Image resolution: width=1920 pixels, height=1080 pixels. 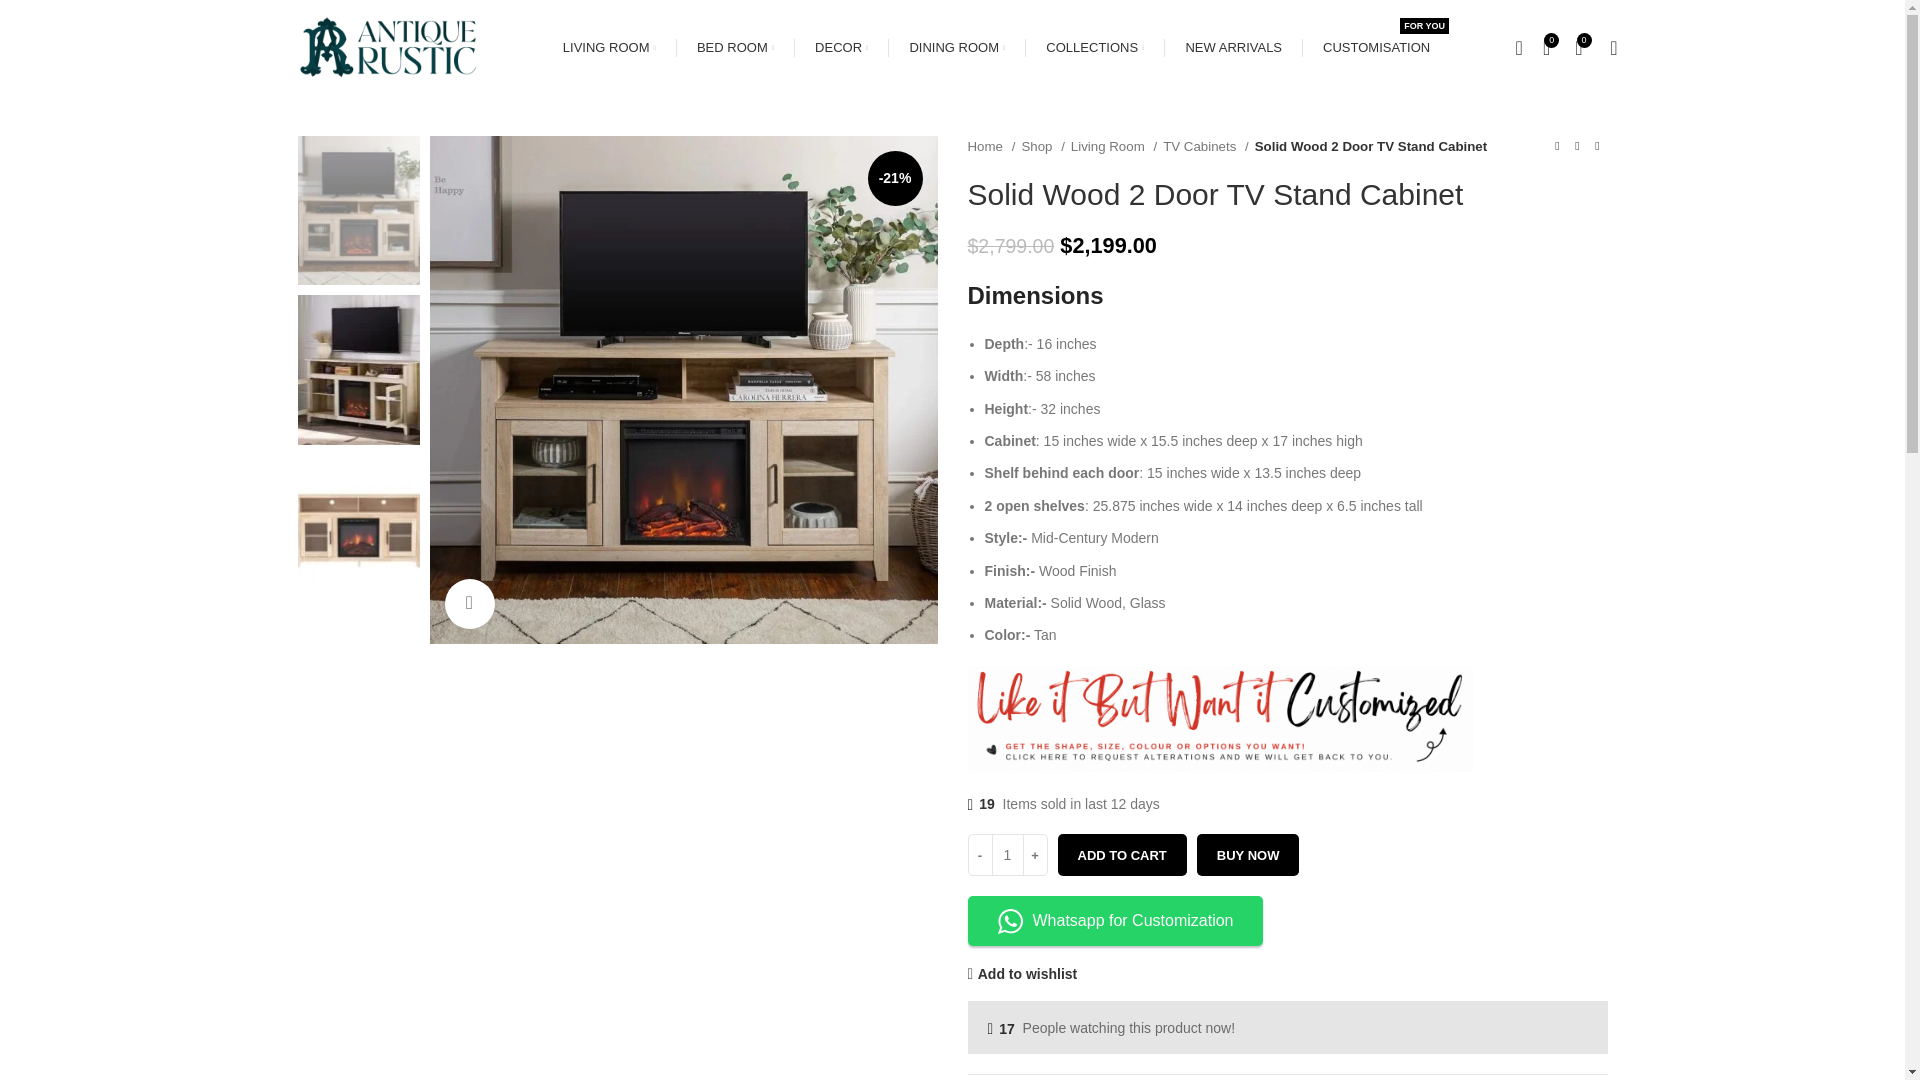 I want to click on NEW ARRIVALS, so click(x=1233, y=48).